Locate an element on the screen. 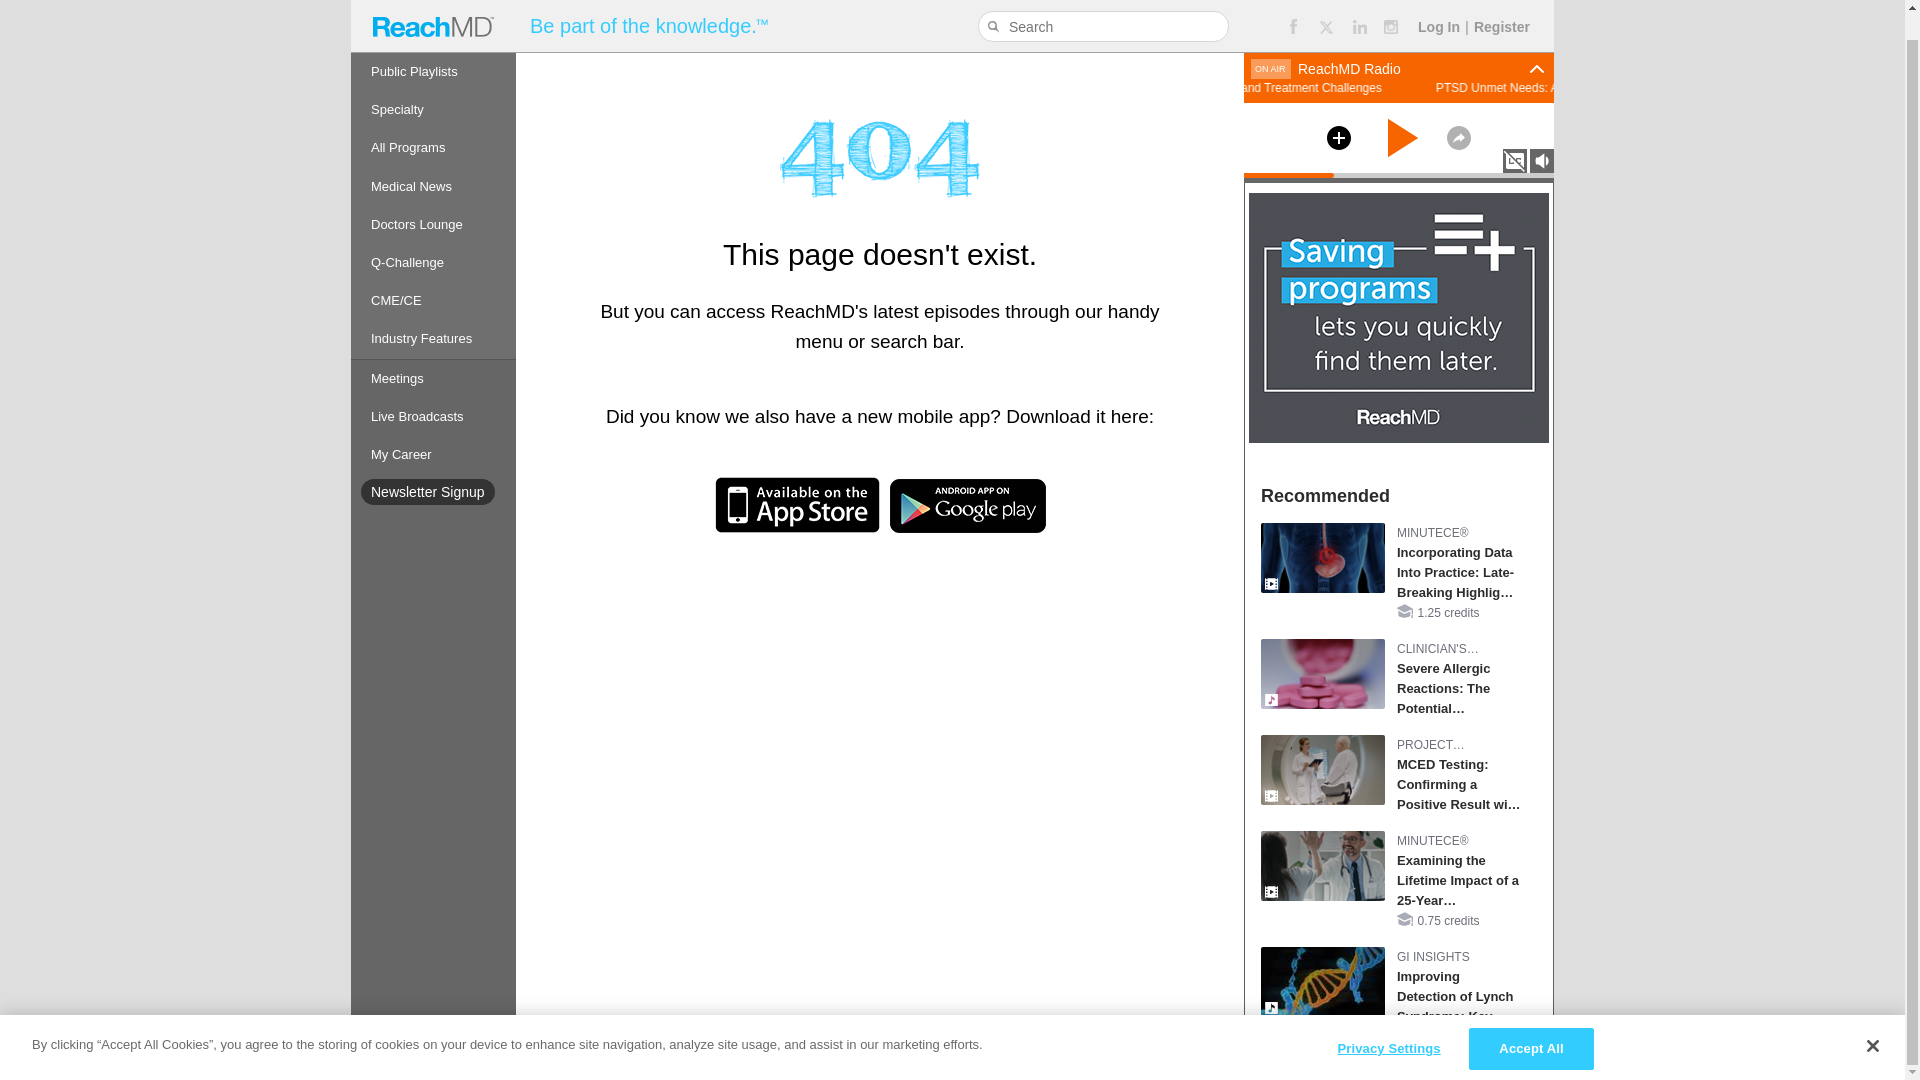 This screenshot has height=1080, width=1920. Register is located at coordinates (1502, 4).